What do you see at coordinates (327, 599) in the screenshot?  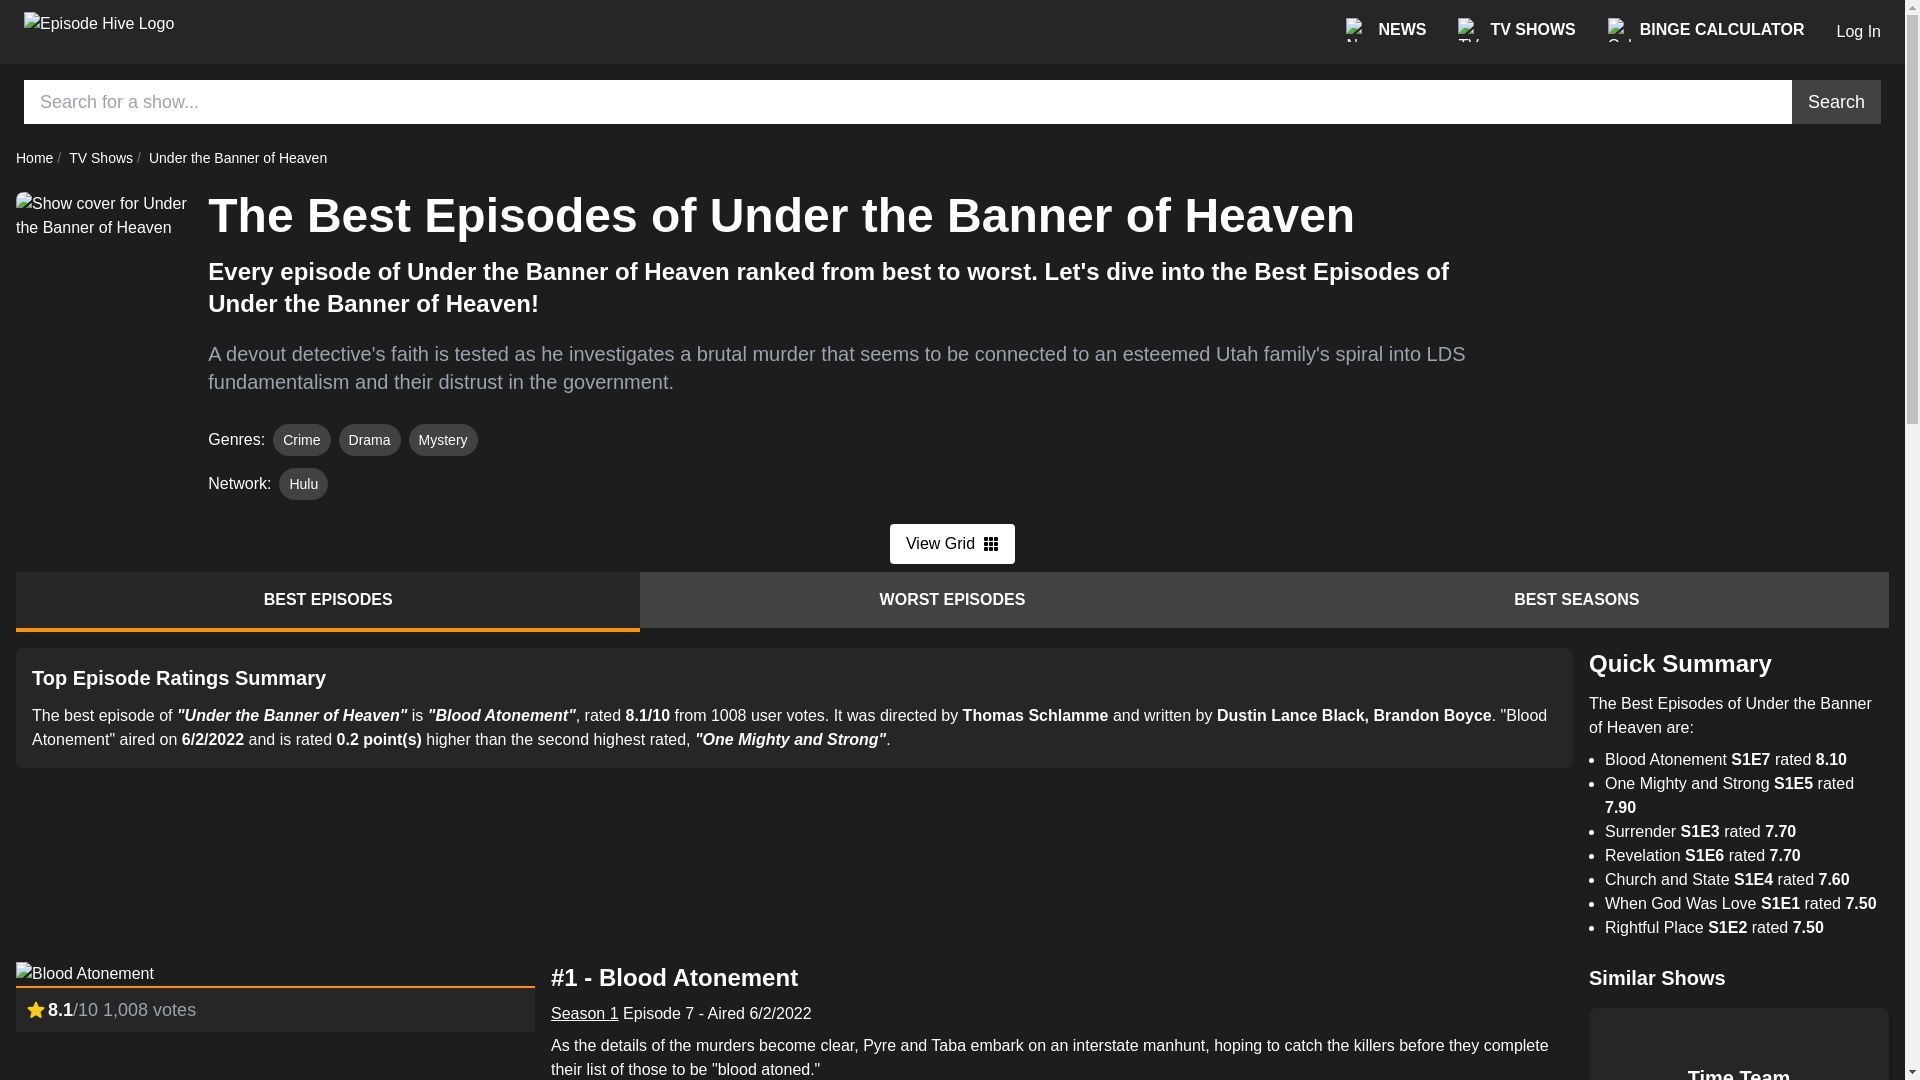 I see `BEST EPISODES` at bounding box center [327, 599].